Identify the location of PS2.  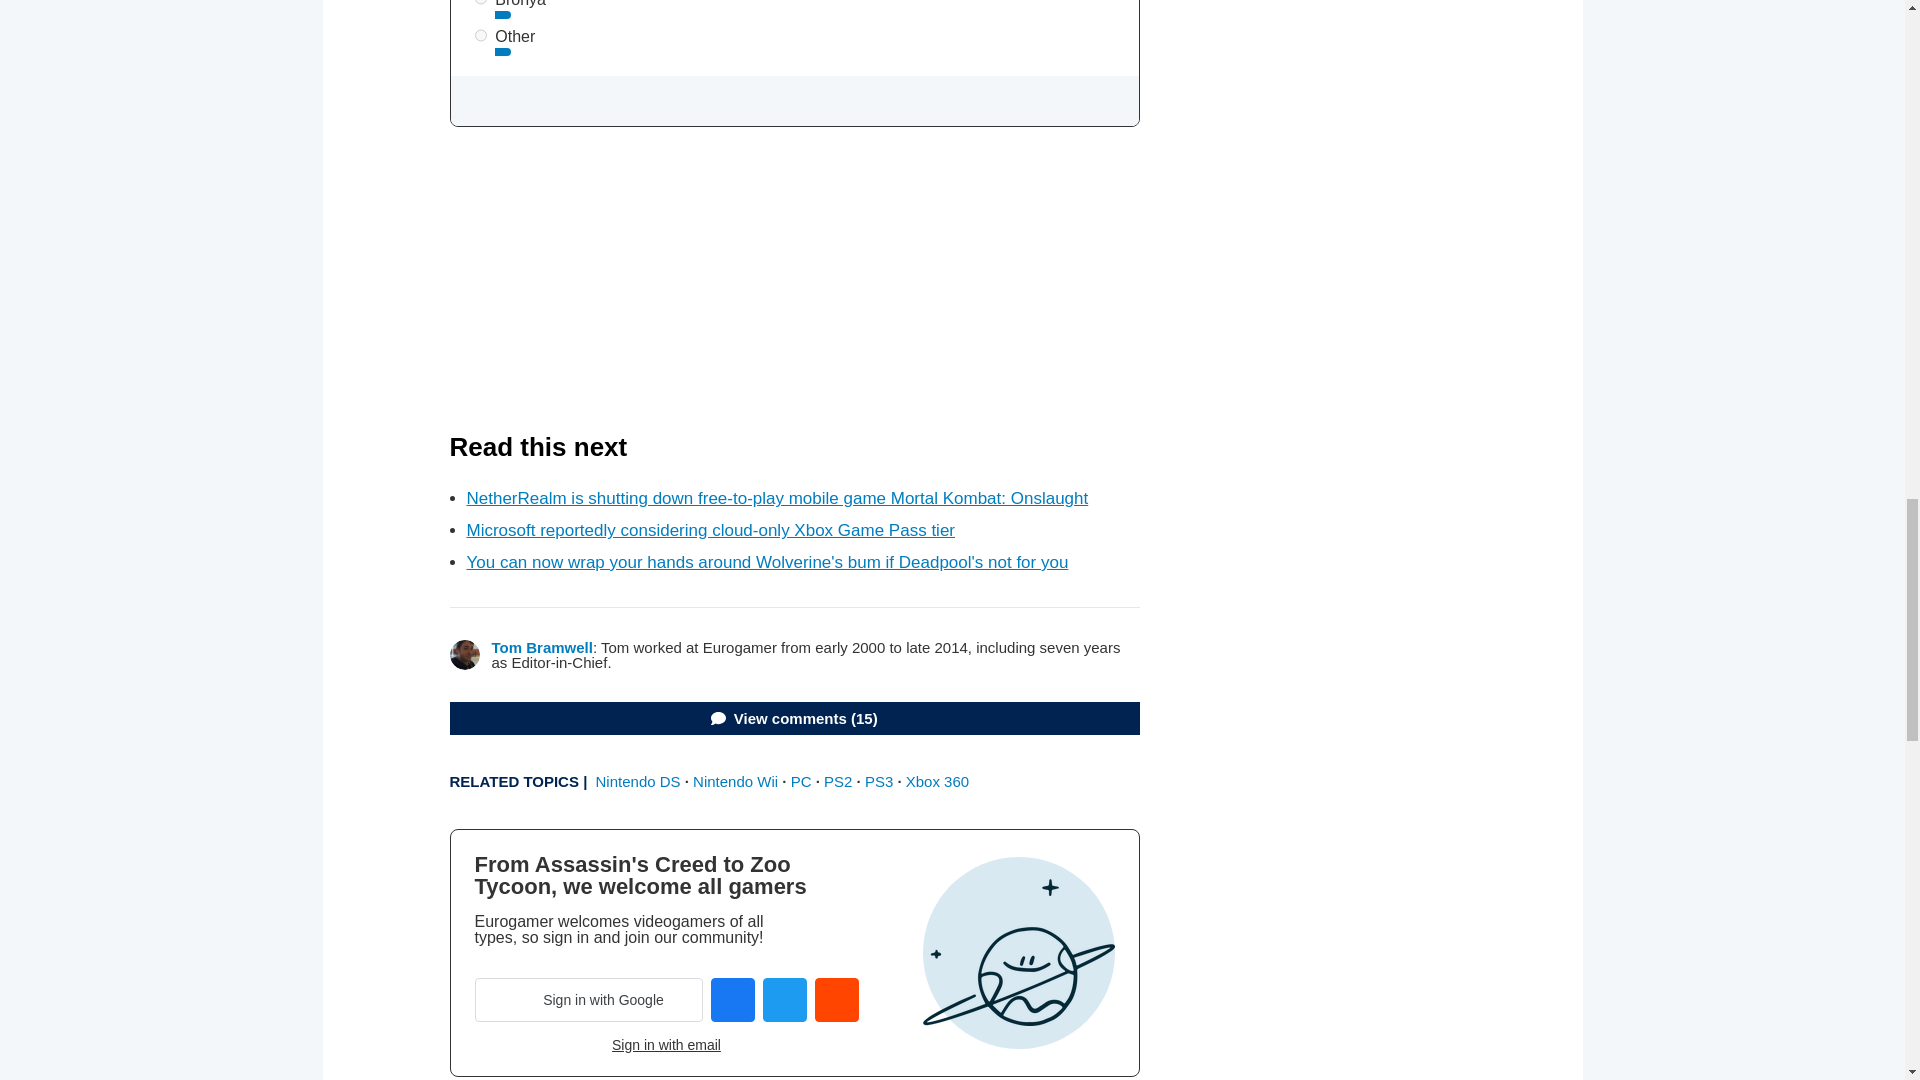
(838, 781).